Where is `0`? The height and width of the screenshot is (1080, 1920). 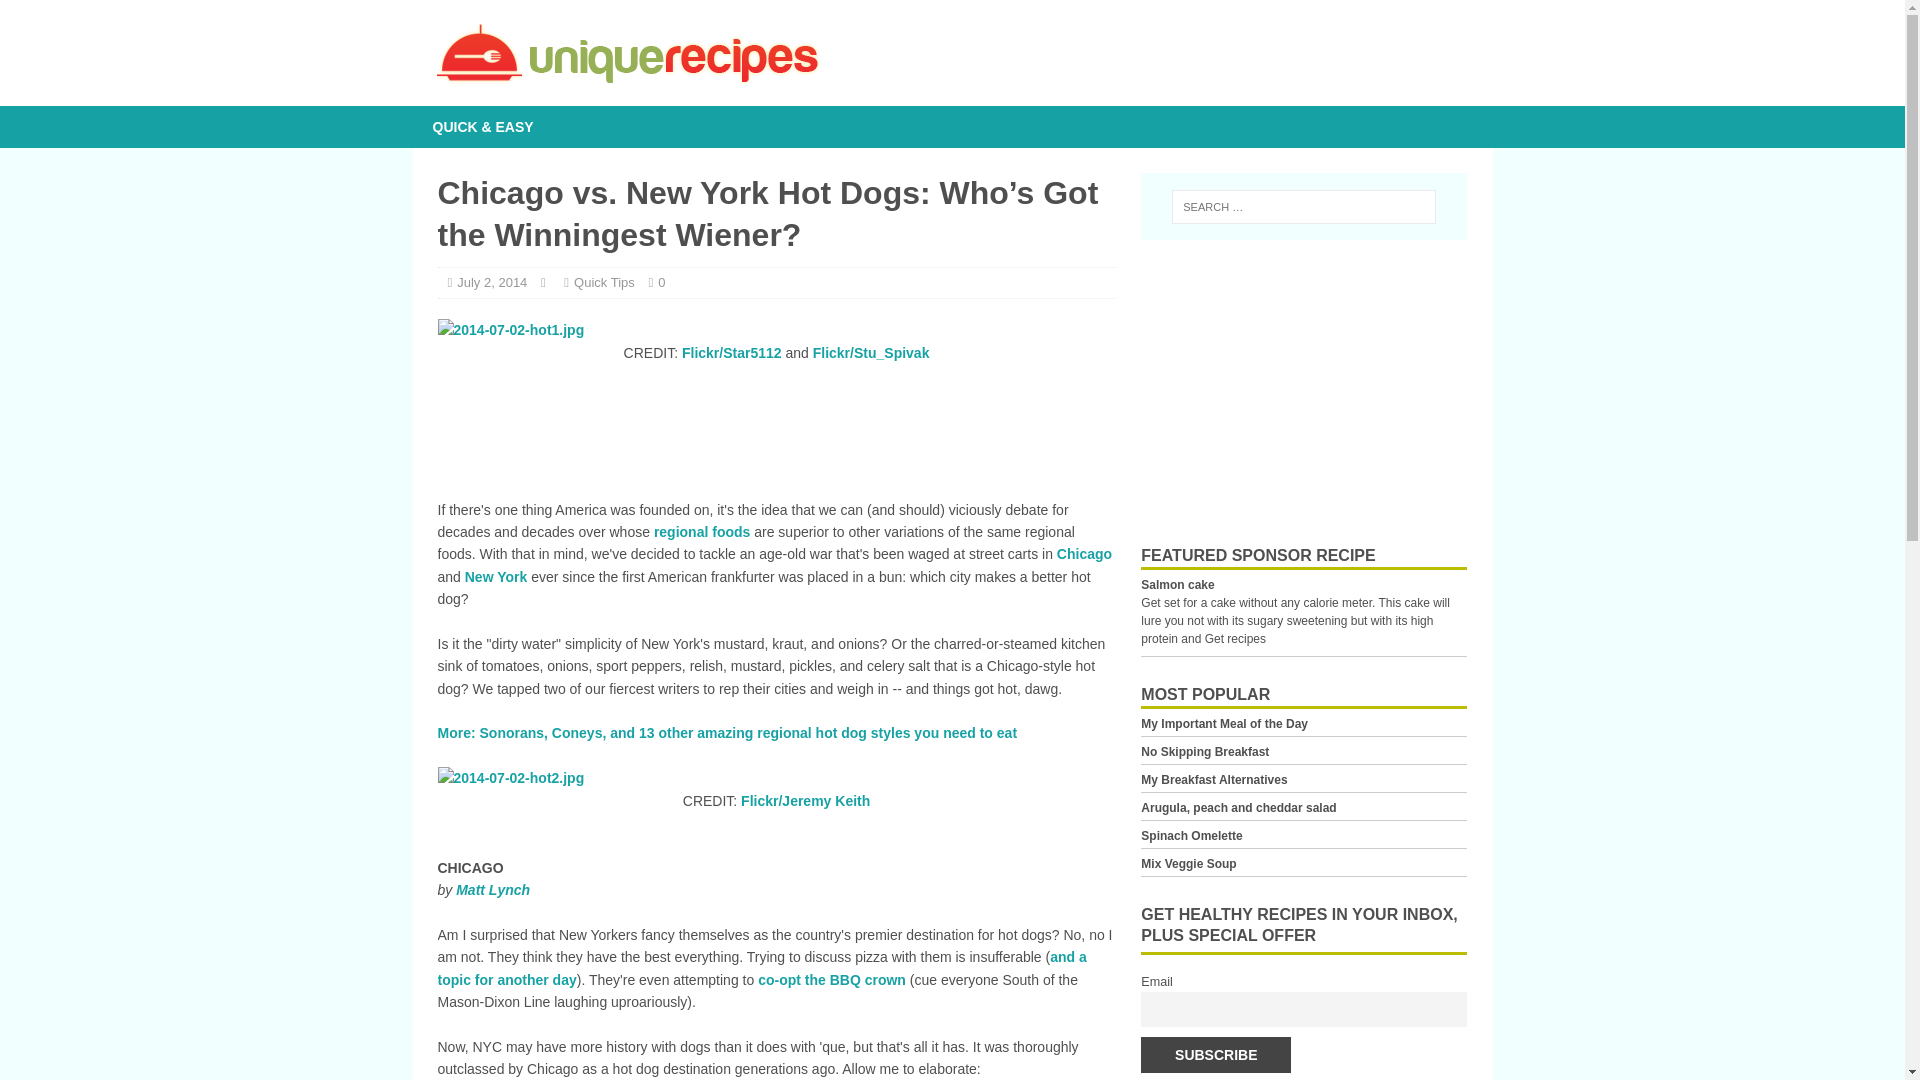 0 is located at coordinates (661, 282).